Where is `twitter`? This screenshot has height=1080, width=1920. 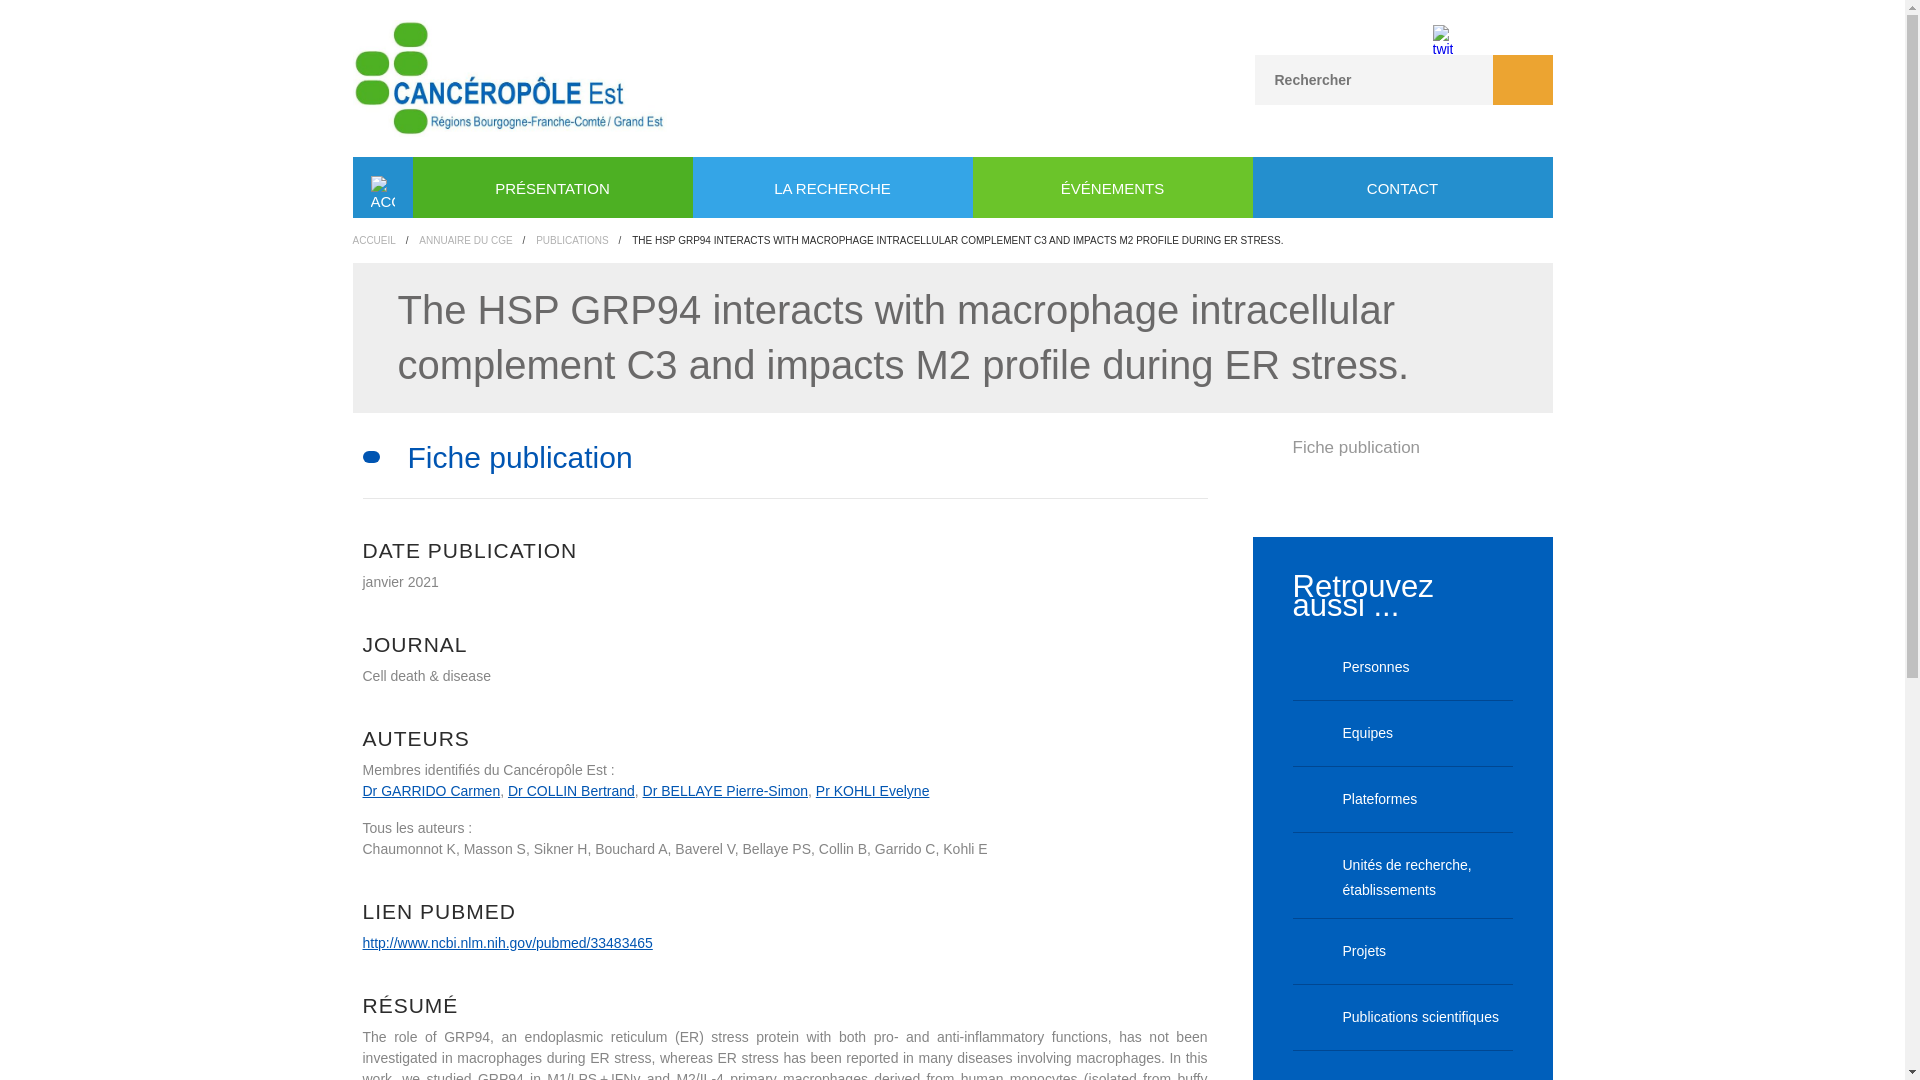 twitter is located at coordinates (1442, 34).